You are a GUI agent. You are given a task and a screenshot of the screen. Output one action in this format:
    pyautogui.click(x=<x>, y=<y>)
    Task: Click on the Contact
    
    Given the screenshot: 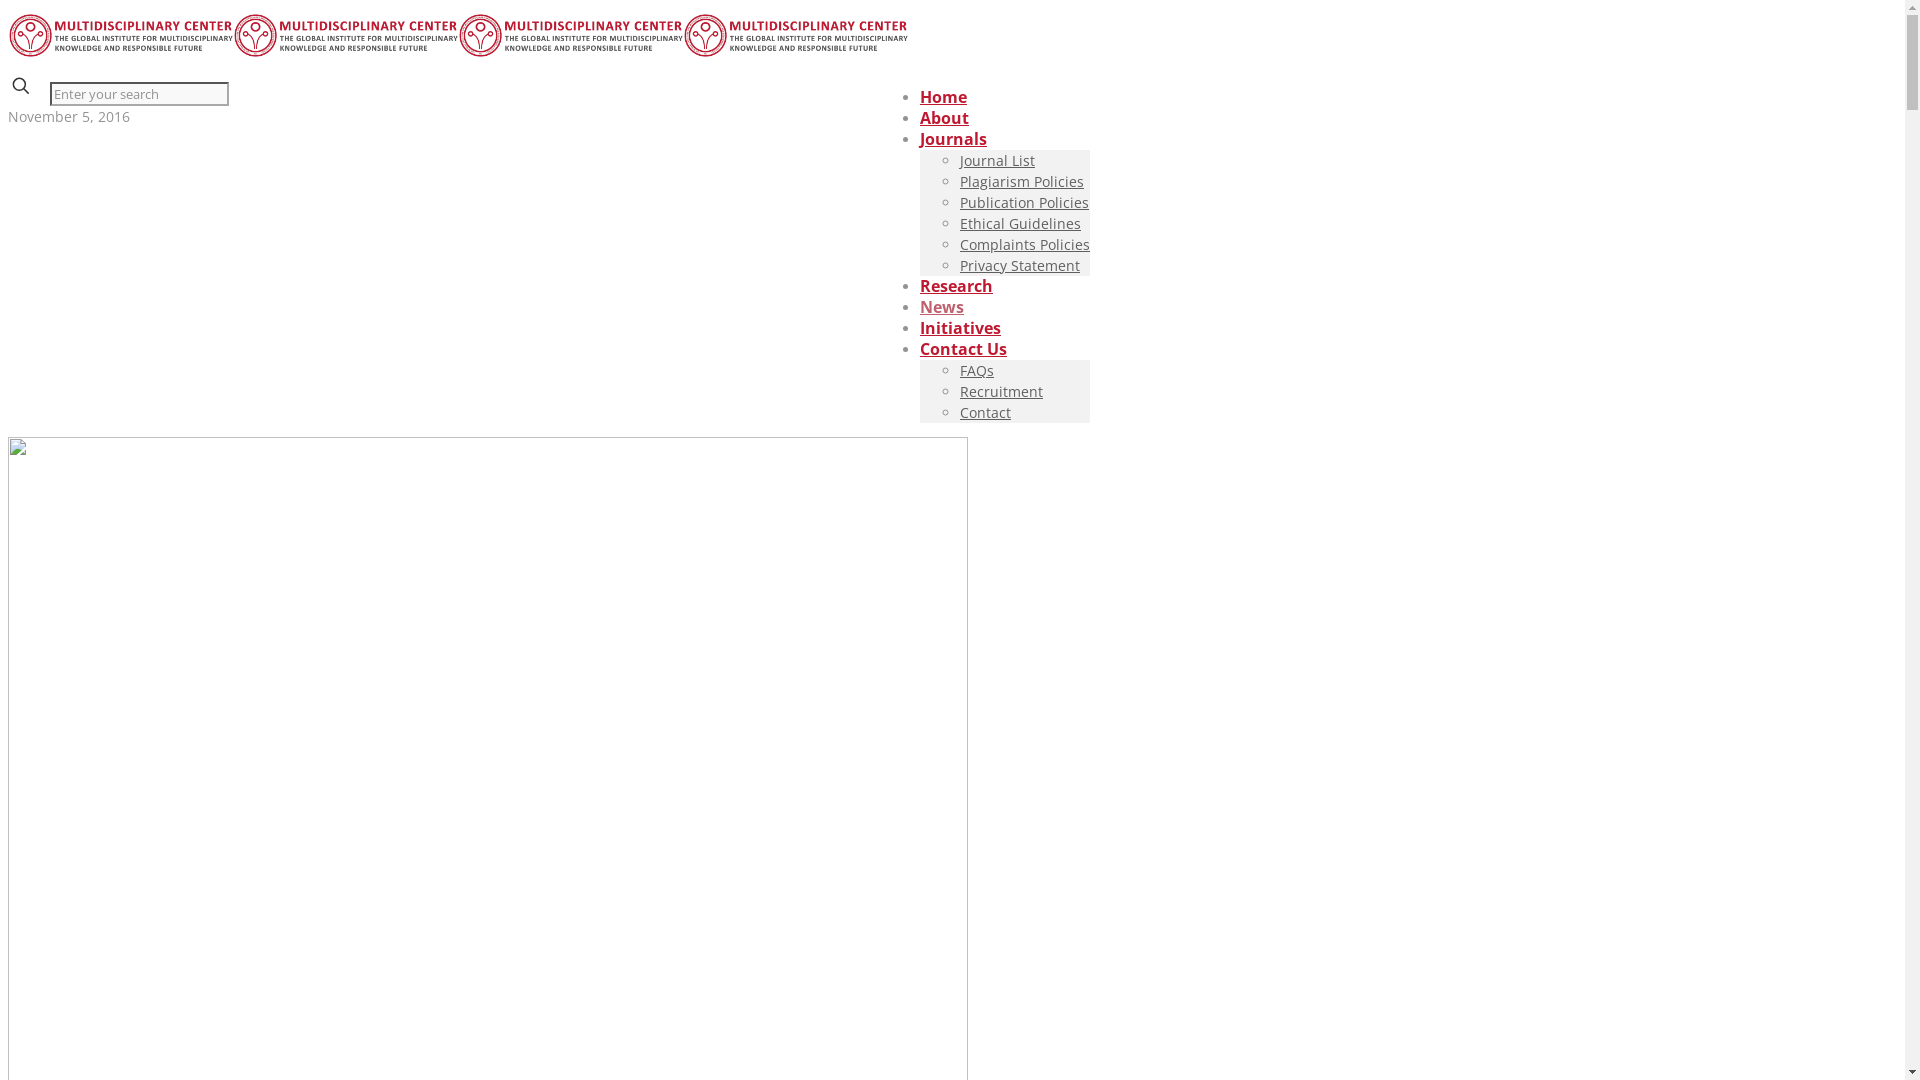 What is the action you would take?
    pyautogui.click(x=986, y=412)
    